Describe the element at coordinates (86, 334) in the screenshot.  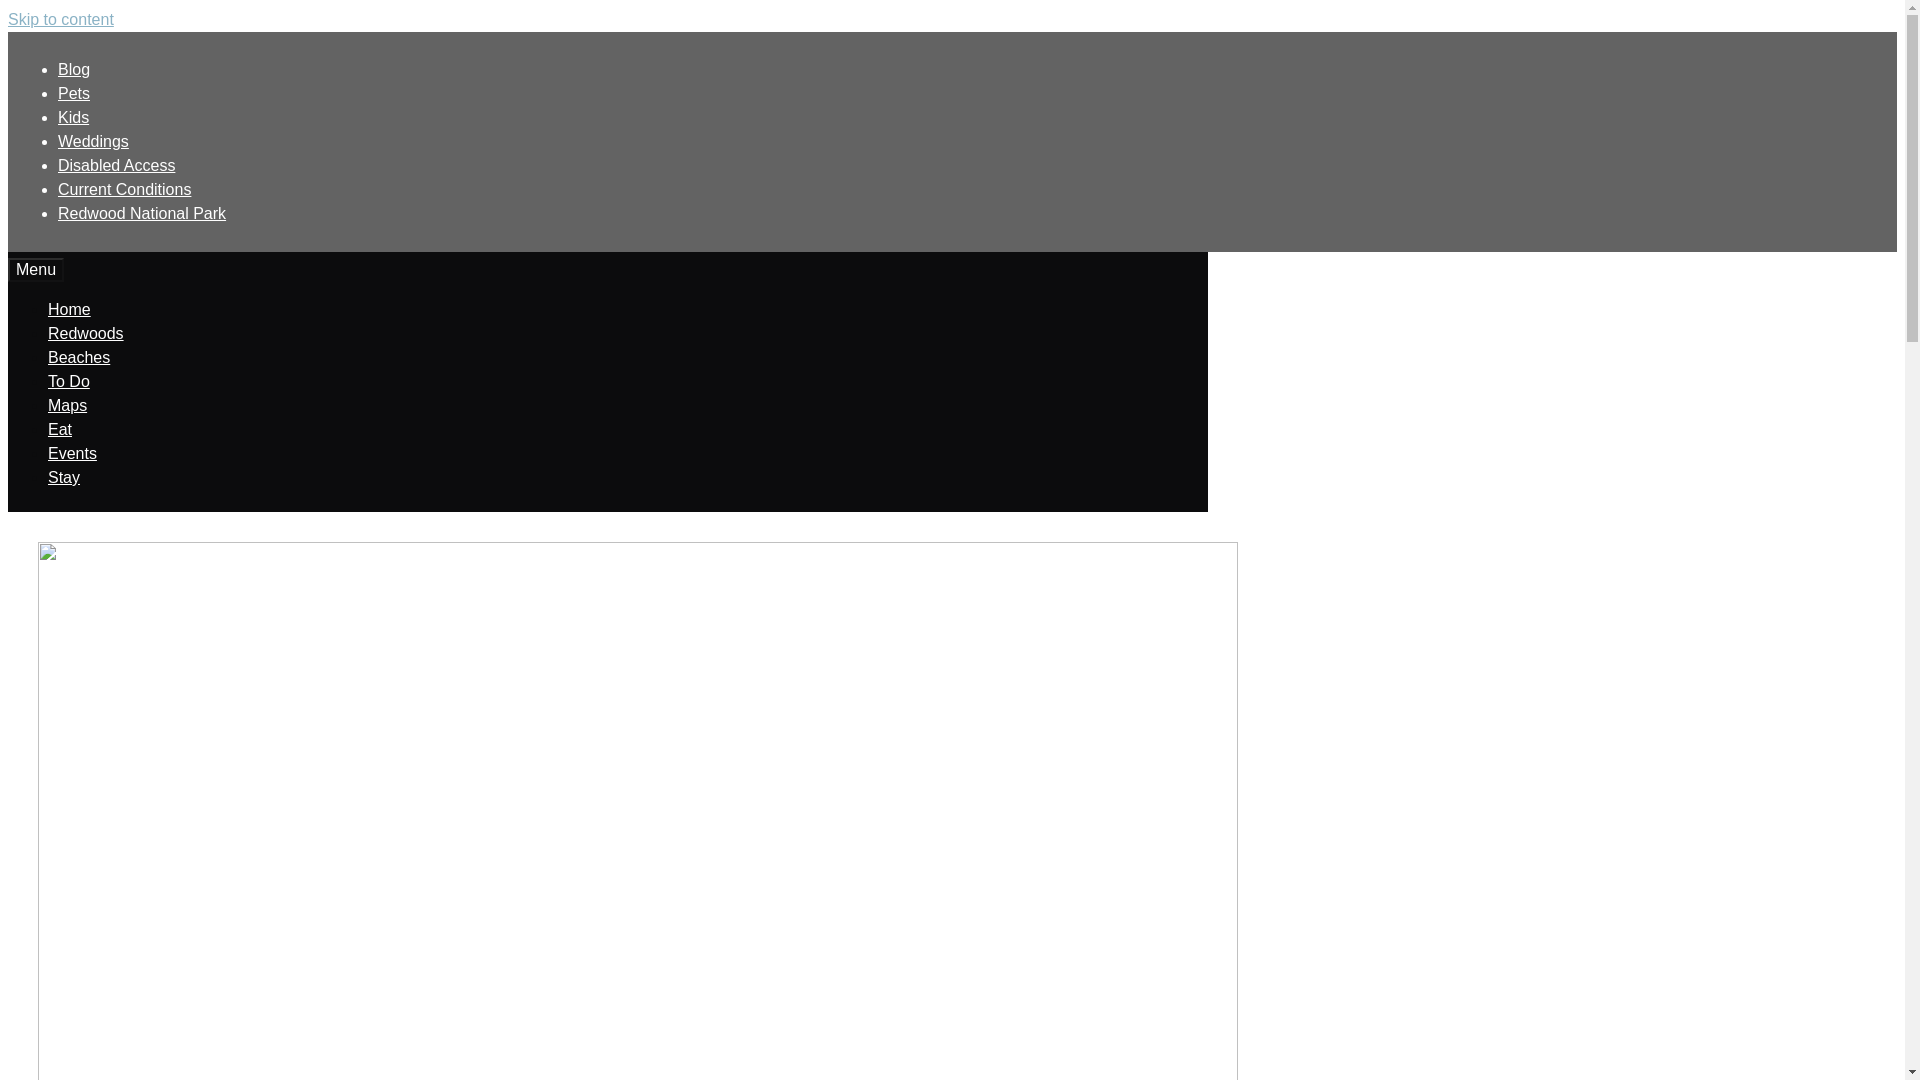
I see `Redwoods` at that location.